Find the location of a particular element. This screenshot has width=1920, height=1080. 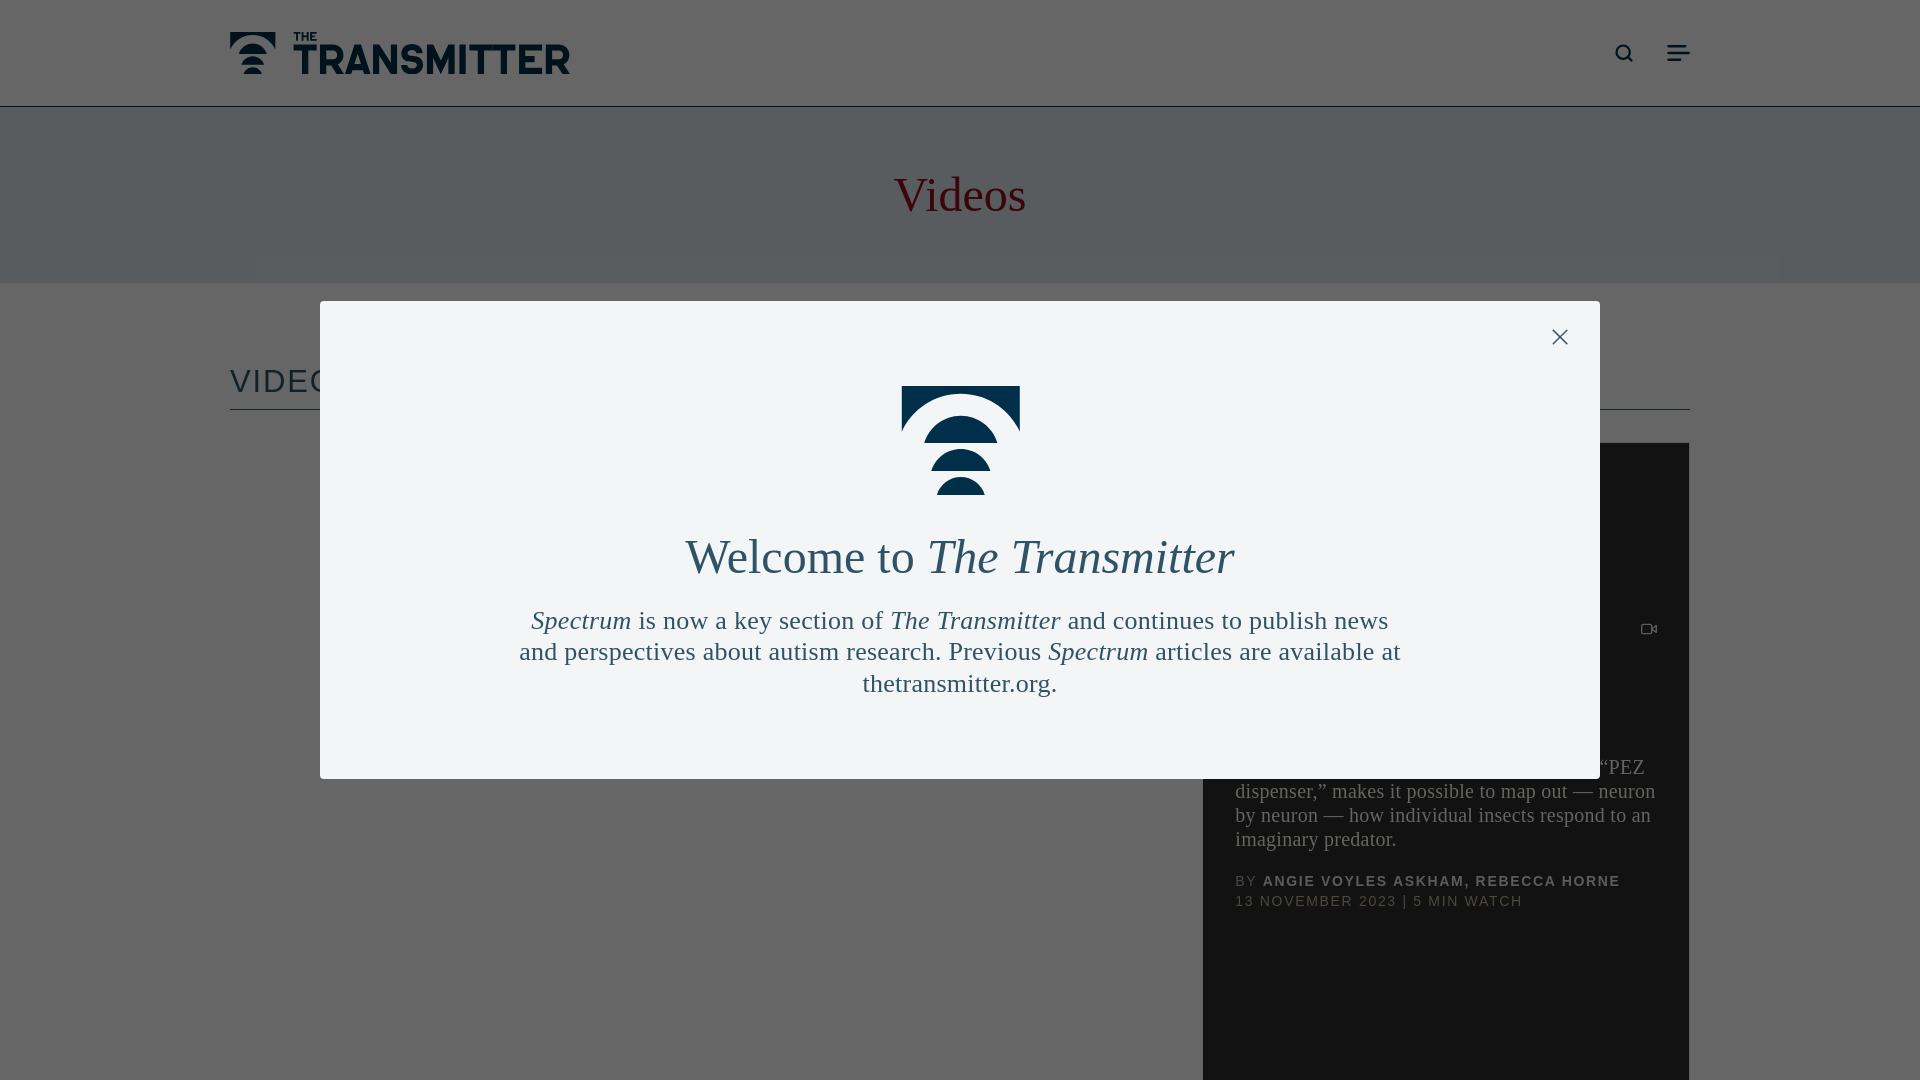

The Transmitter is located at coordinates (400, 53).